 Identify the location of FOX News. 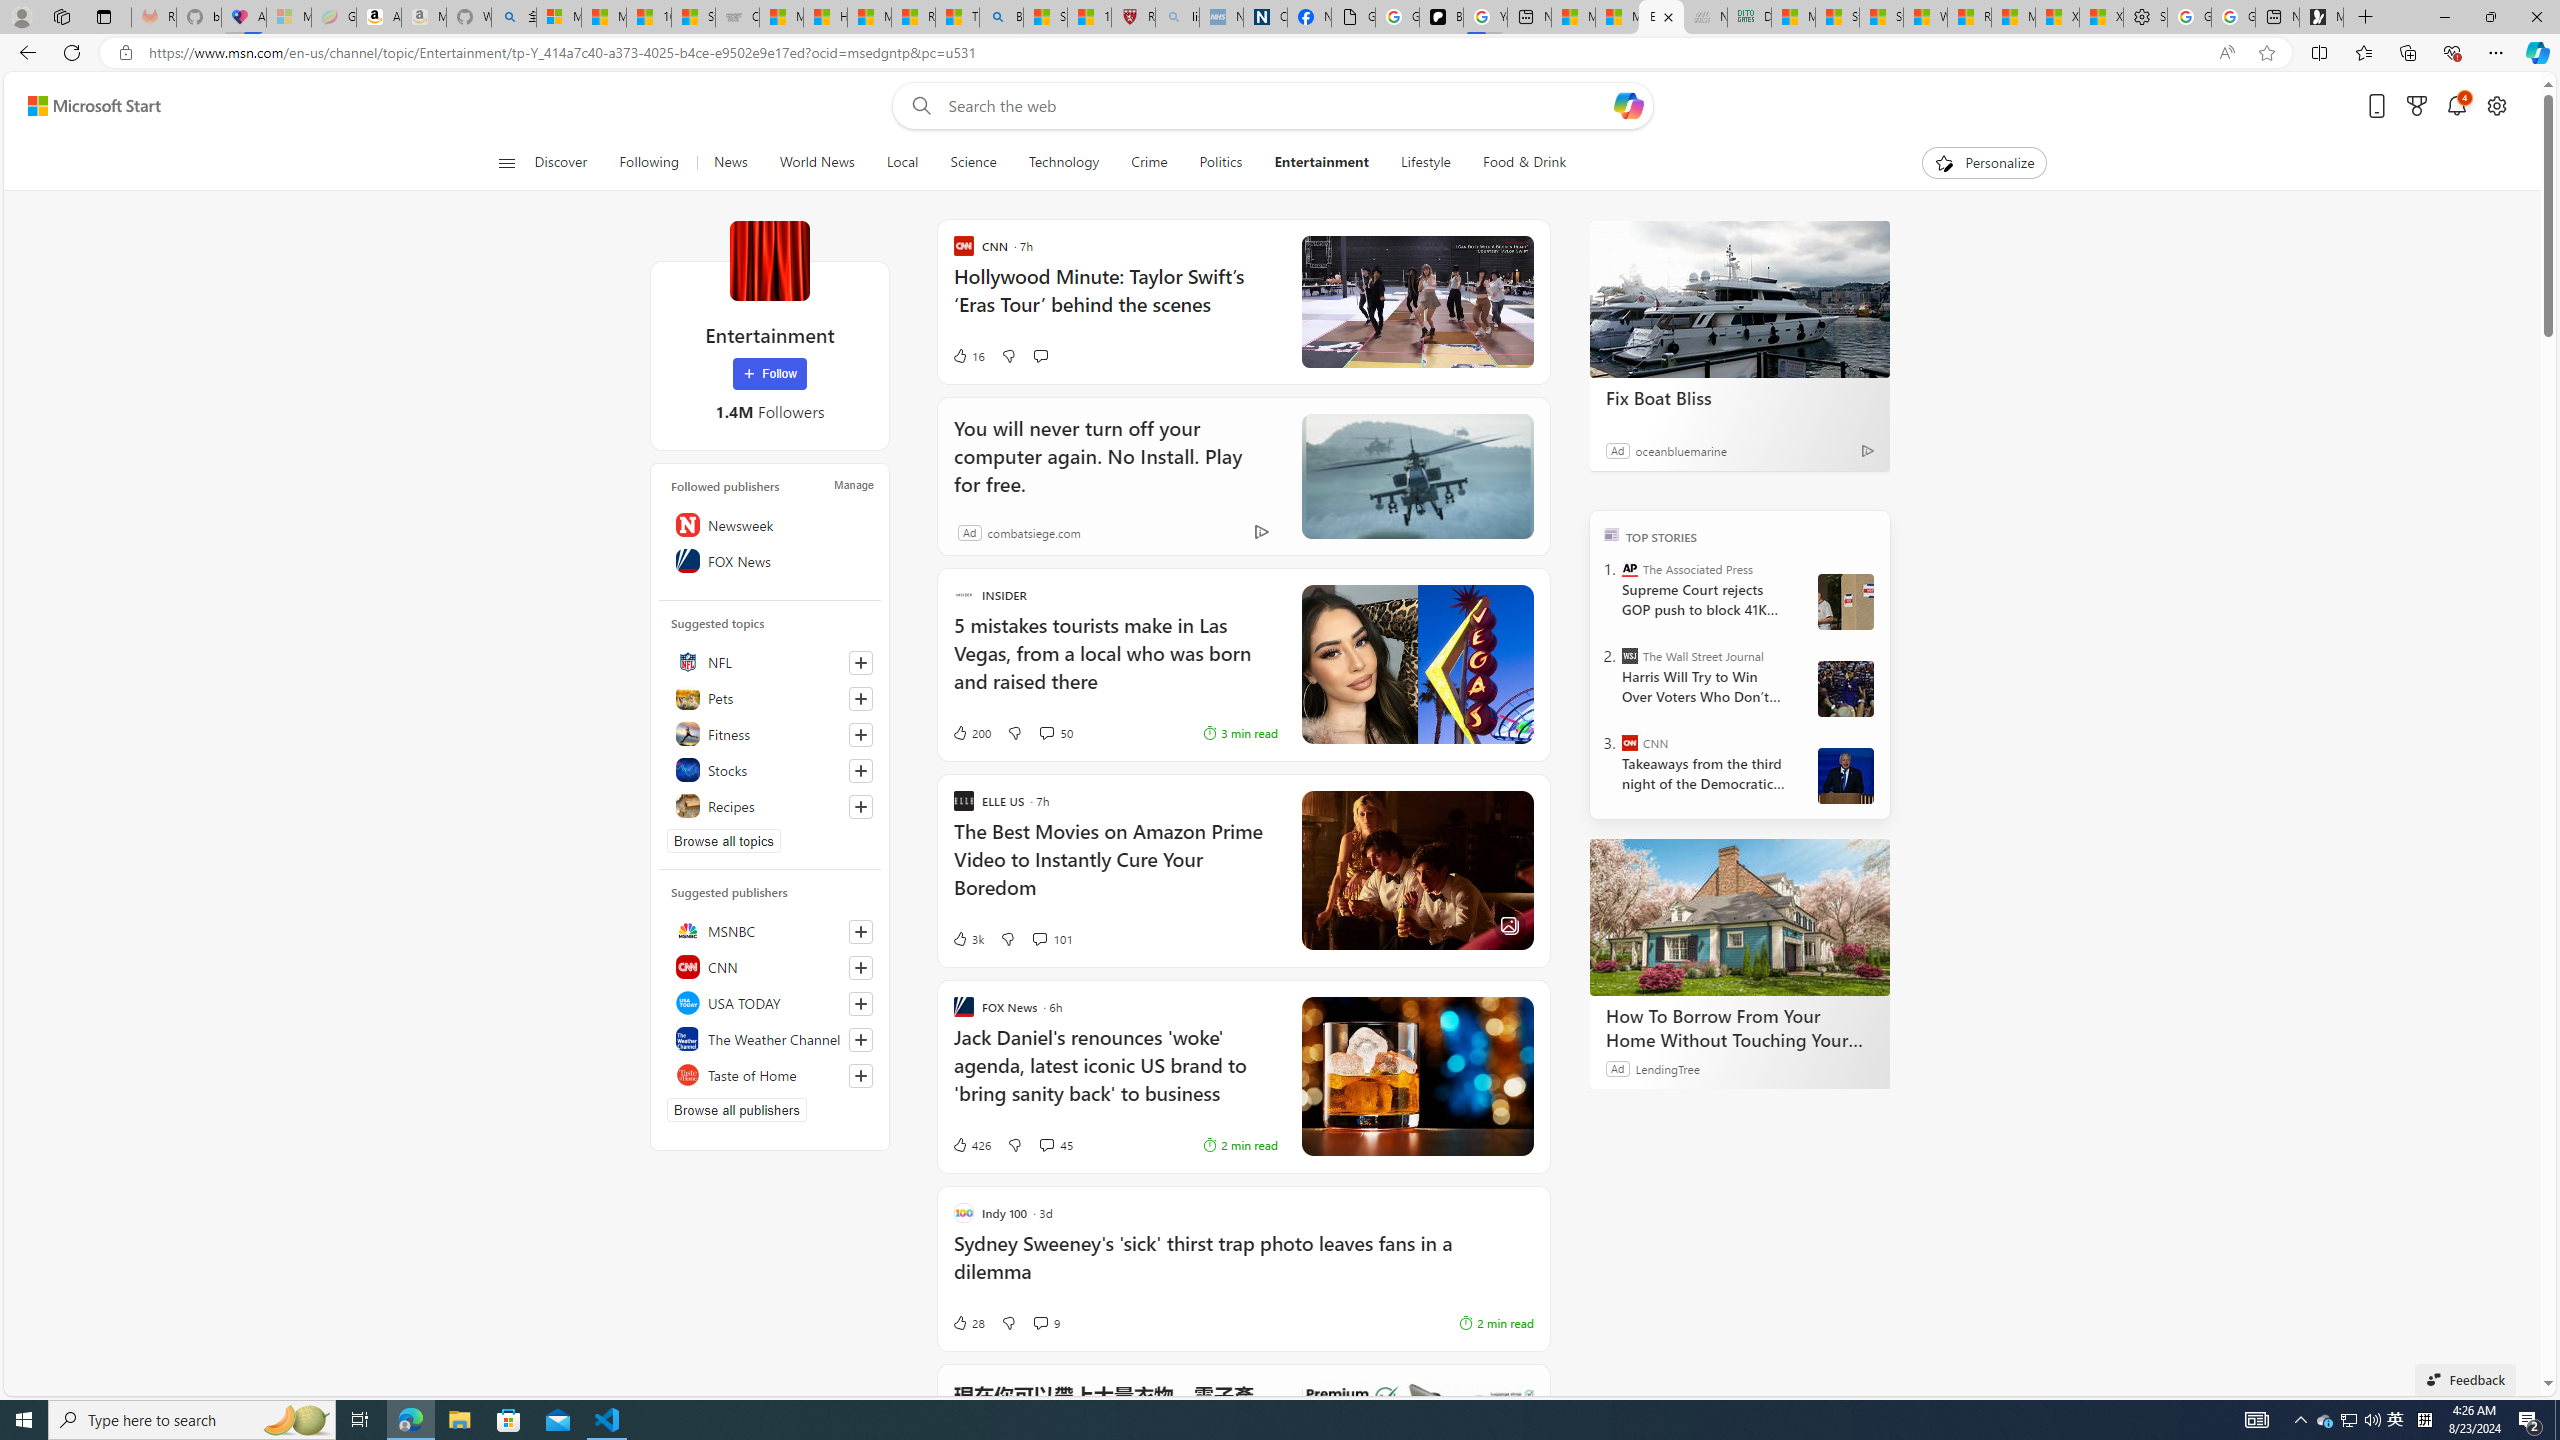
(770, 560).